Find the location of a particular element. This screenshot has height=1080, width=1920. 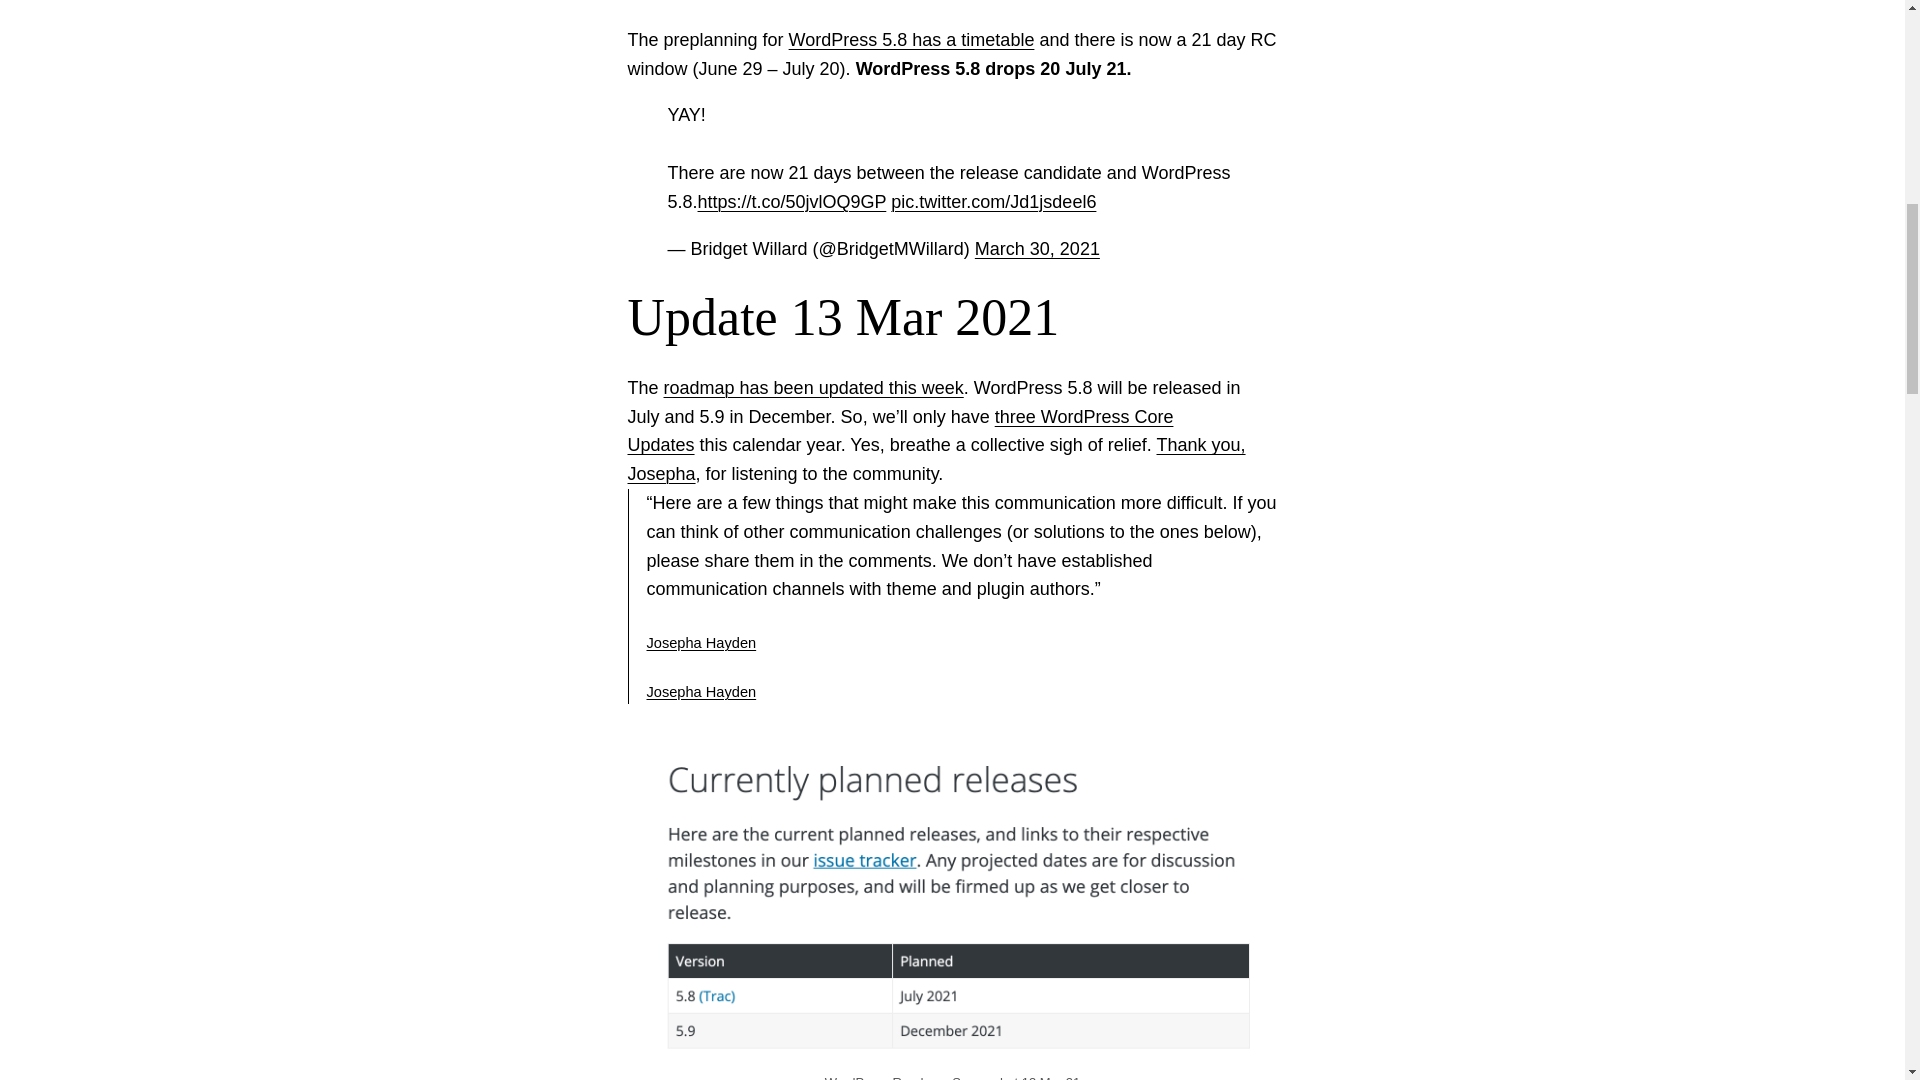

March 30, 2021 is located at coordinates (1038, 248).